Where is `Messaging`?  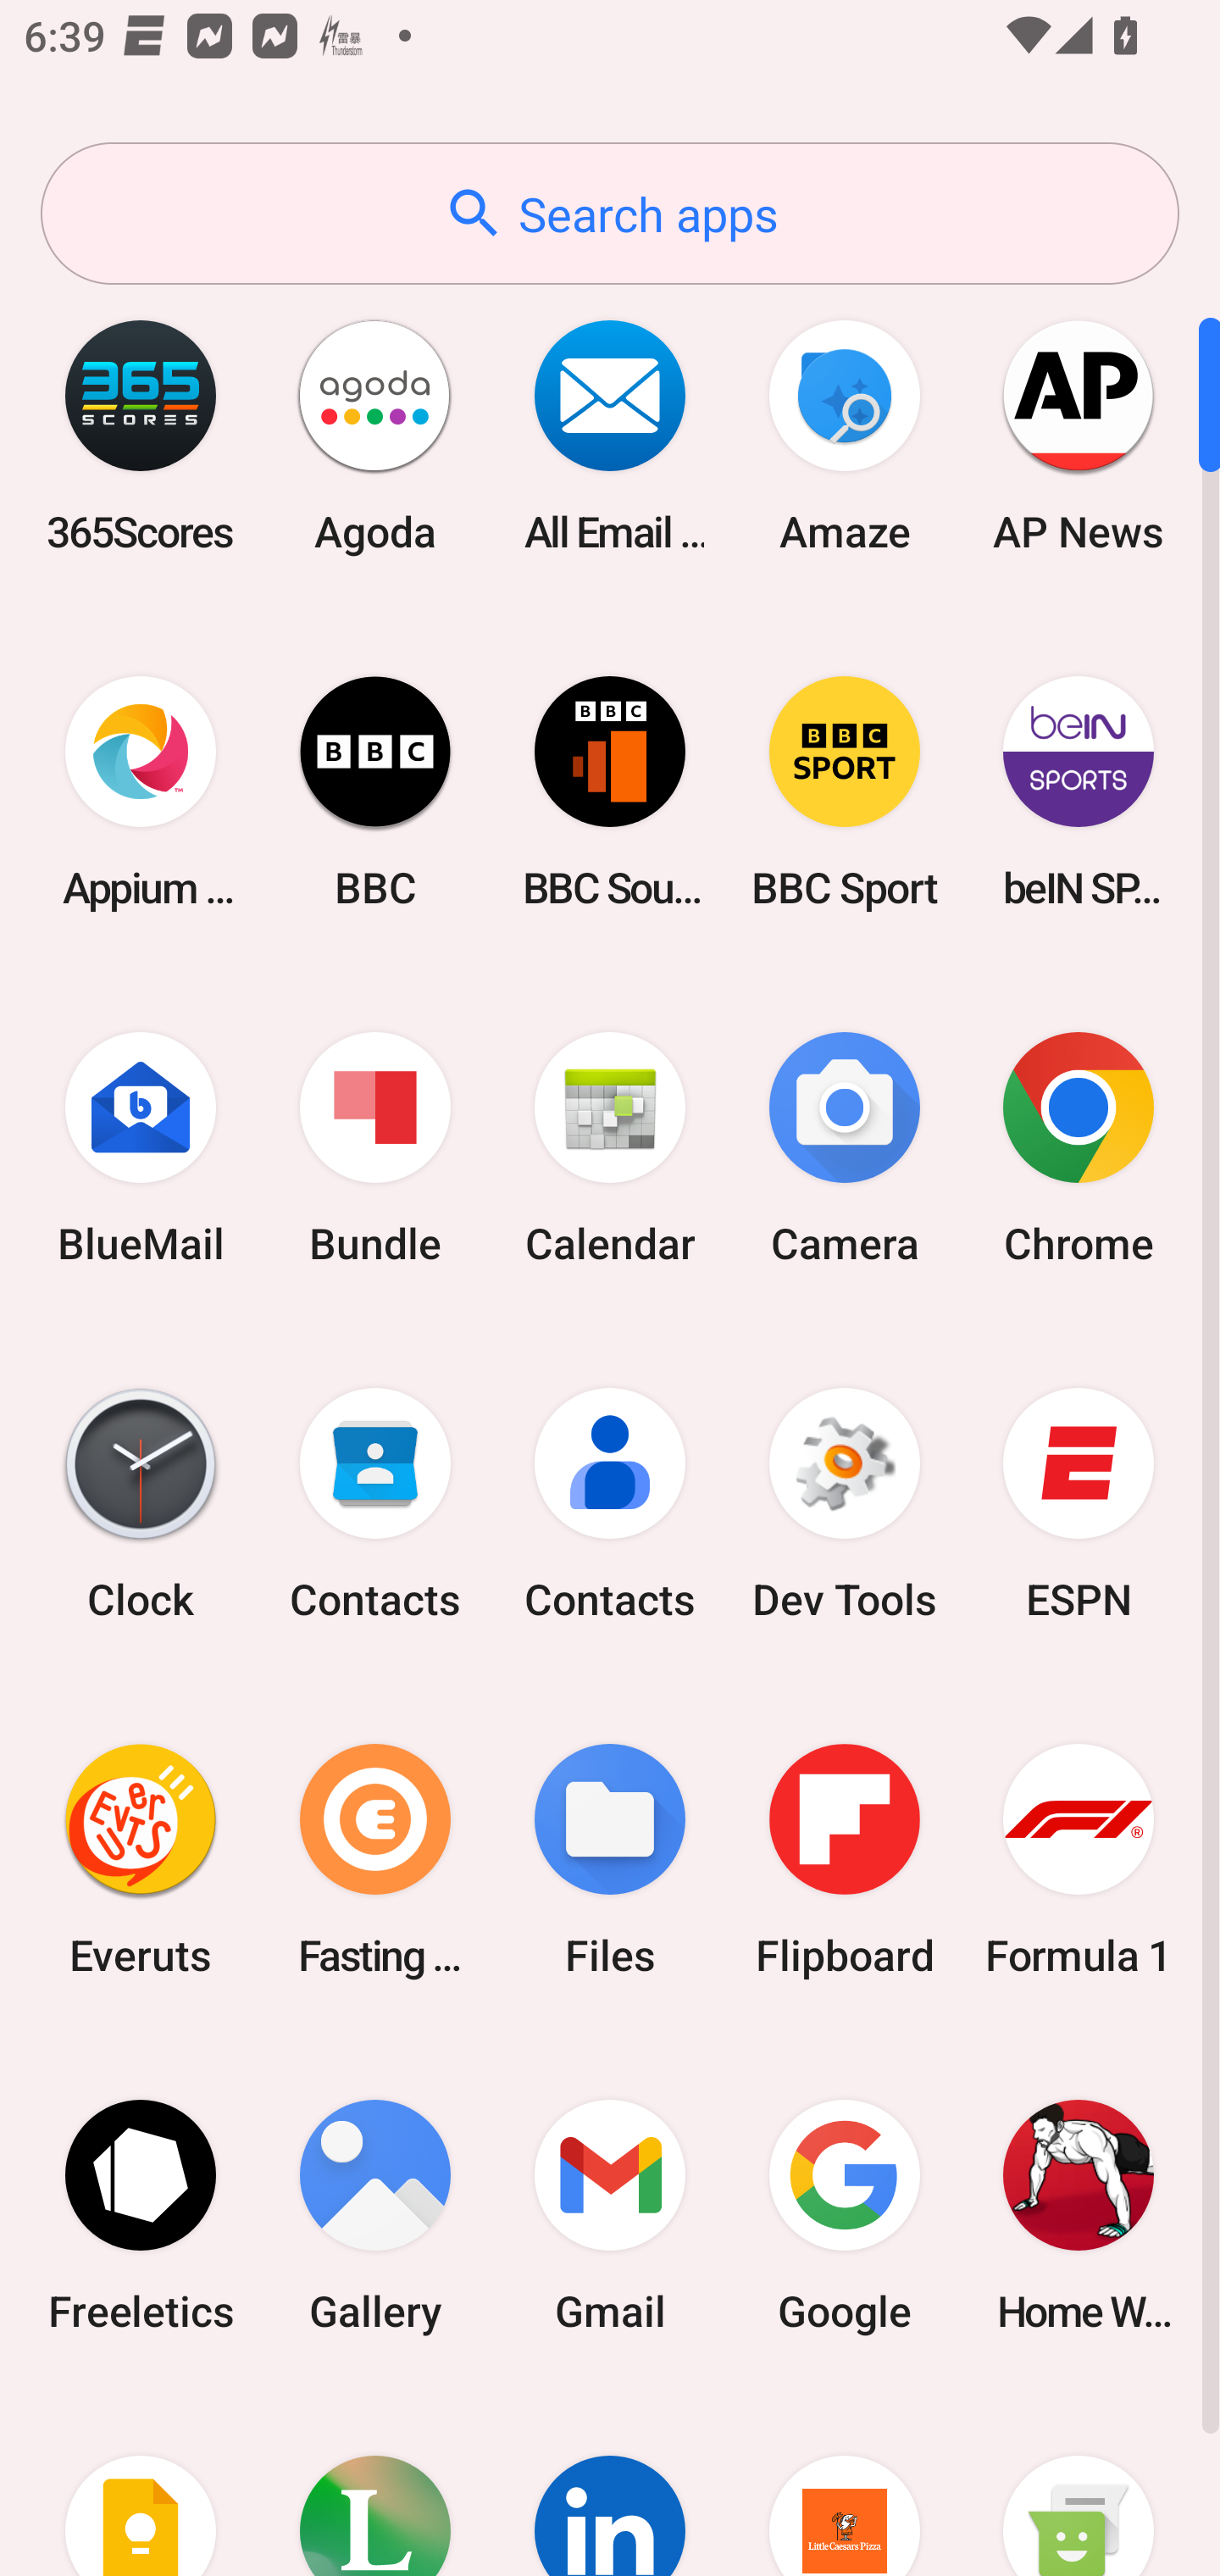
Messaging is located at coordinates (1079, 2484).